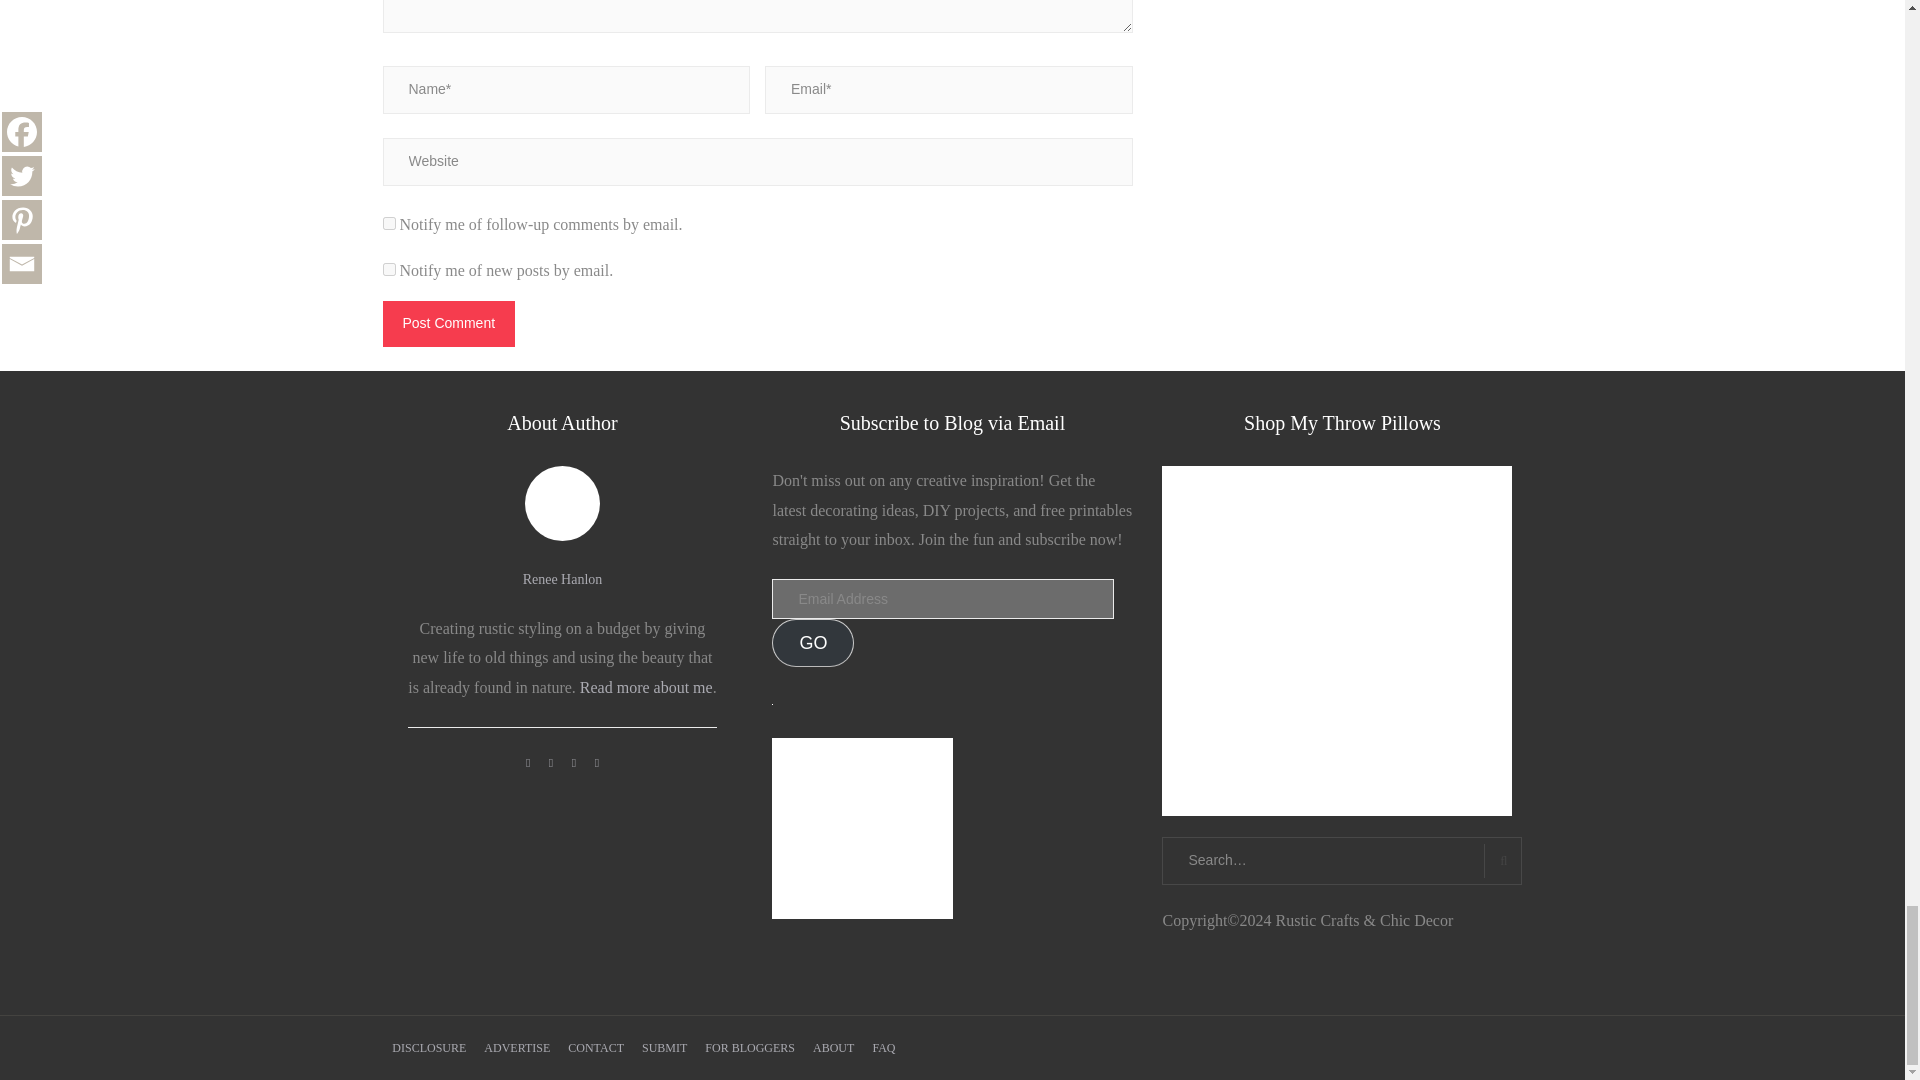 Image resolution: width=1920 pixels, height=1080 pixels. Describe the element at coordinates (562, 580) in the screenshot. I see `Renee Hanlon` at that location.